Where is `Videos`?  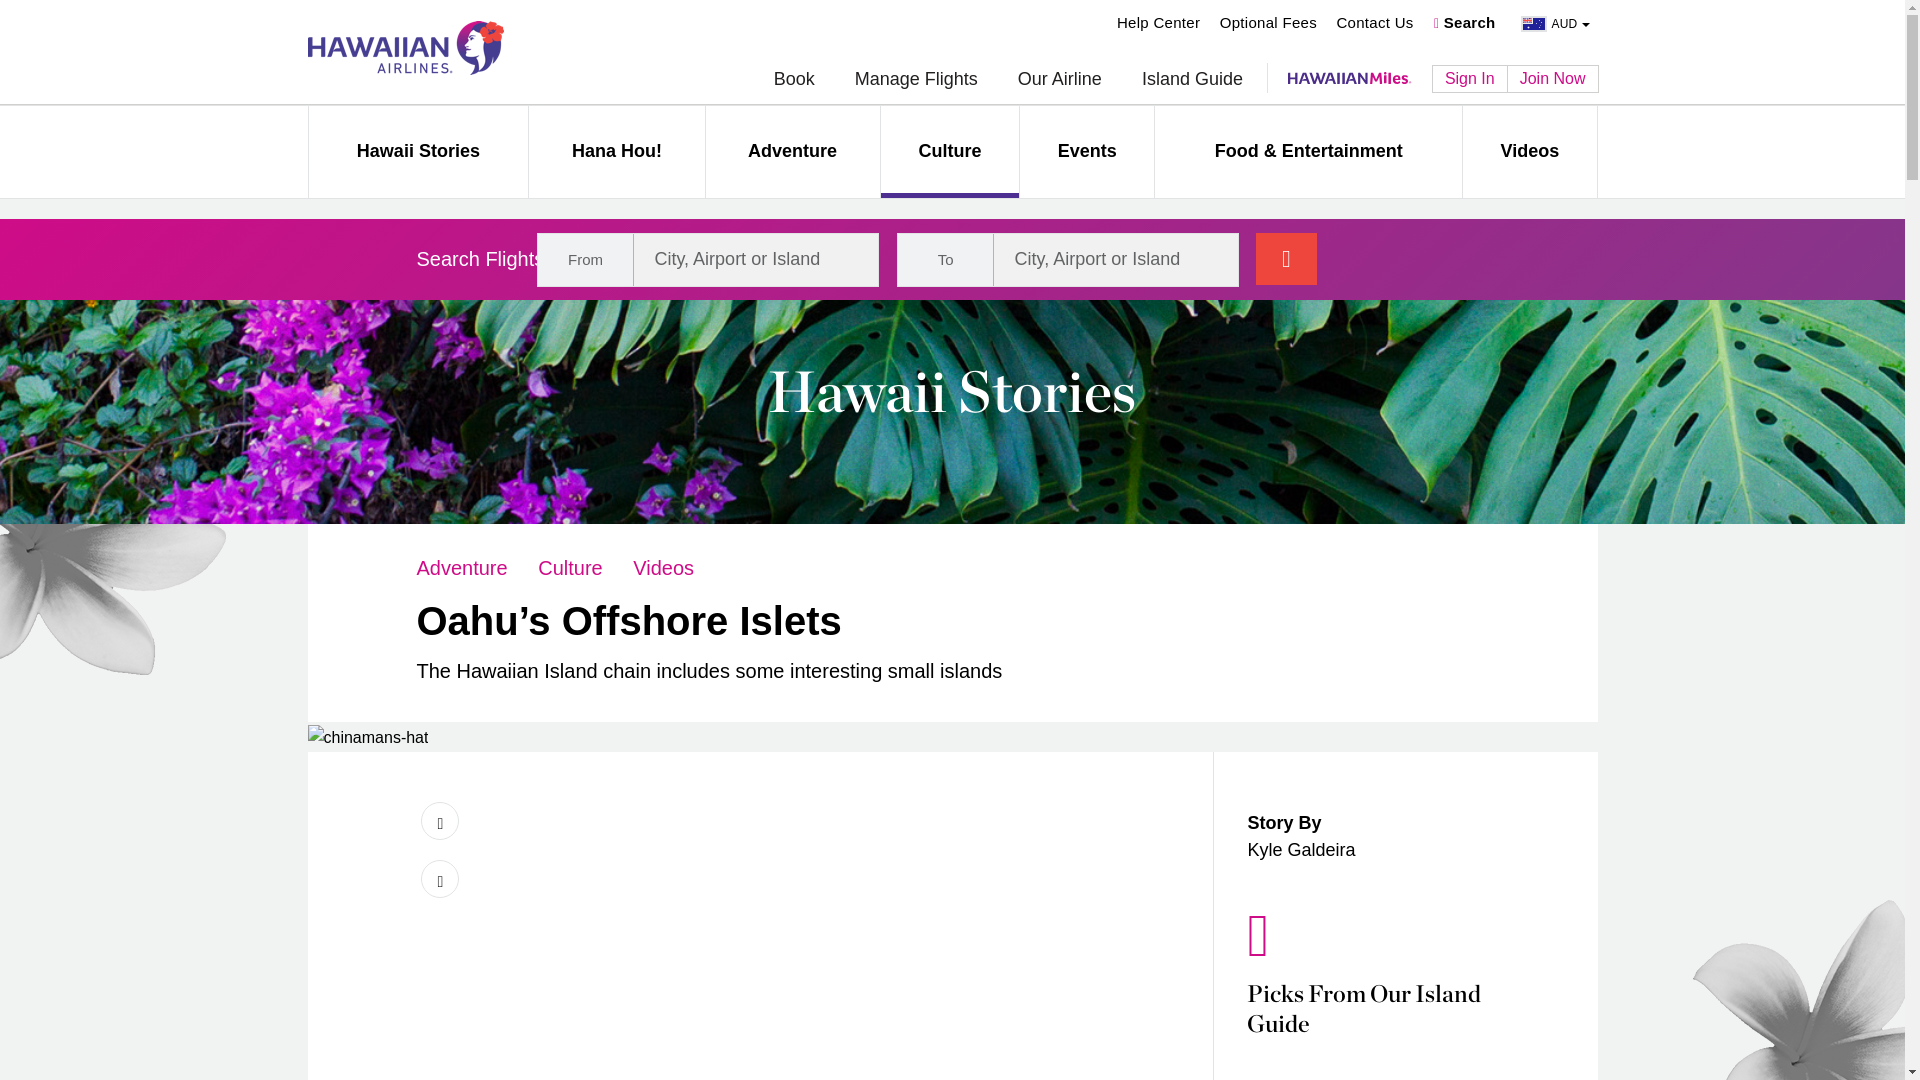
Videos is located at coordinates (1529, 152).